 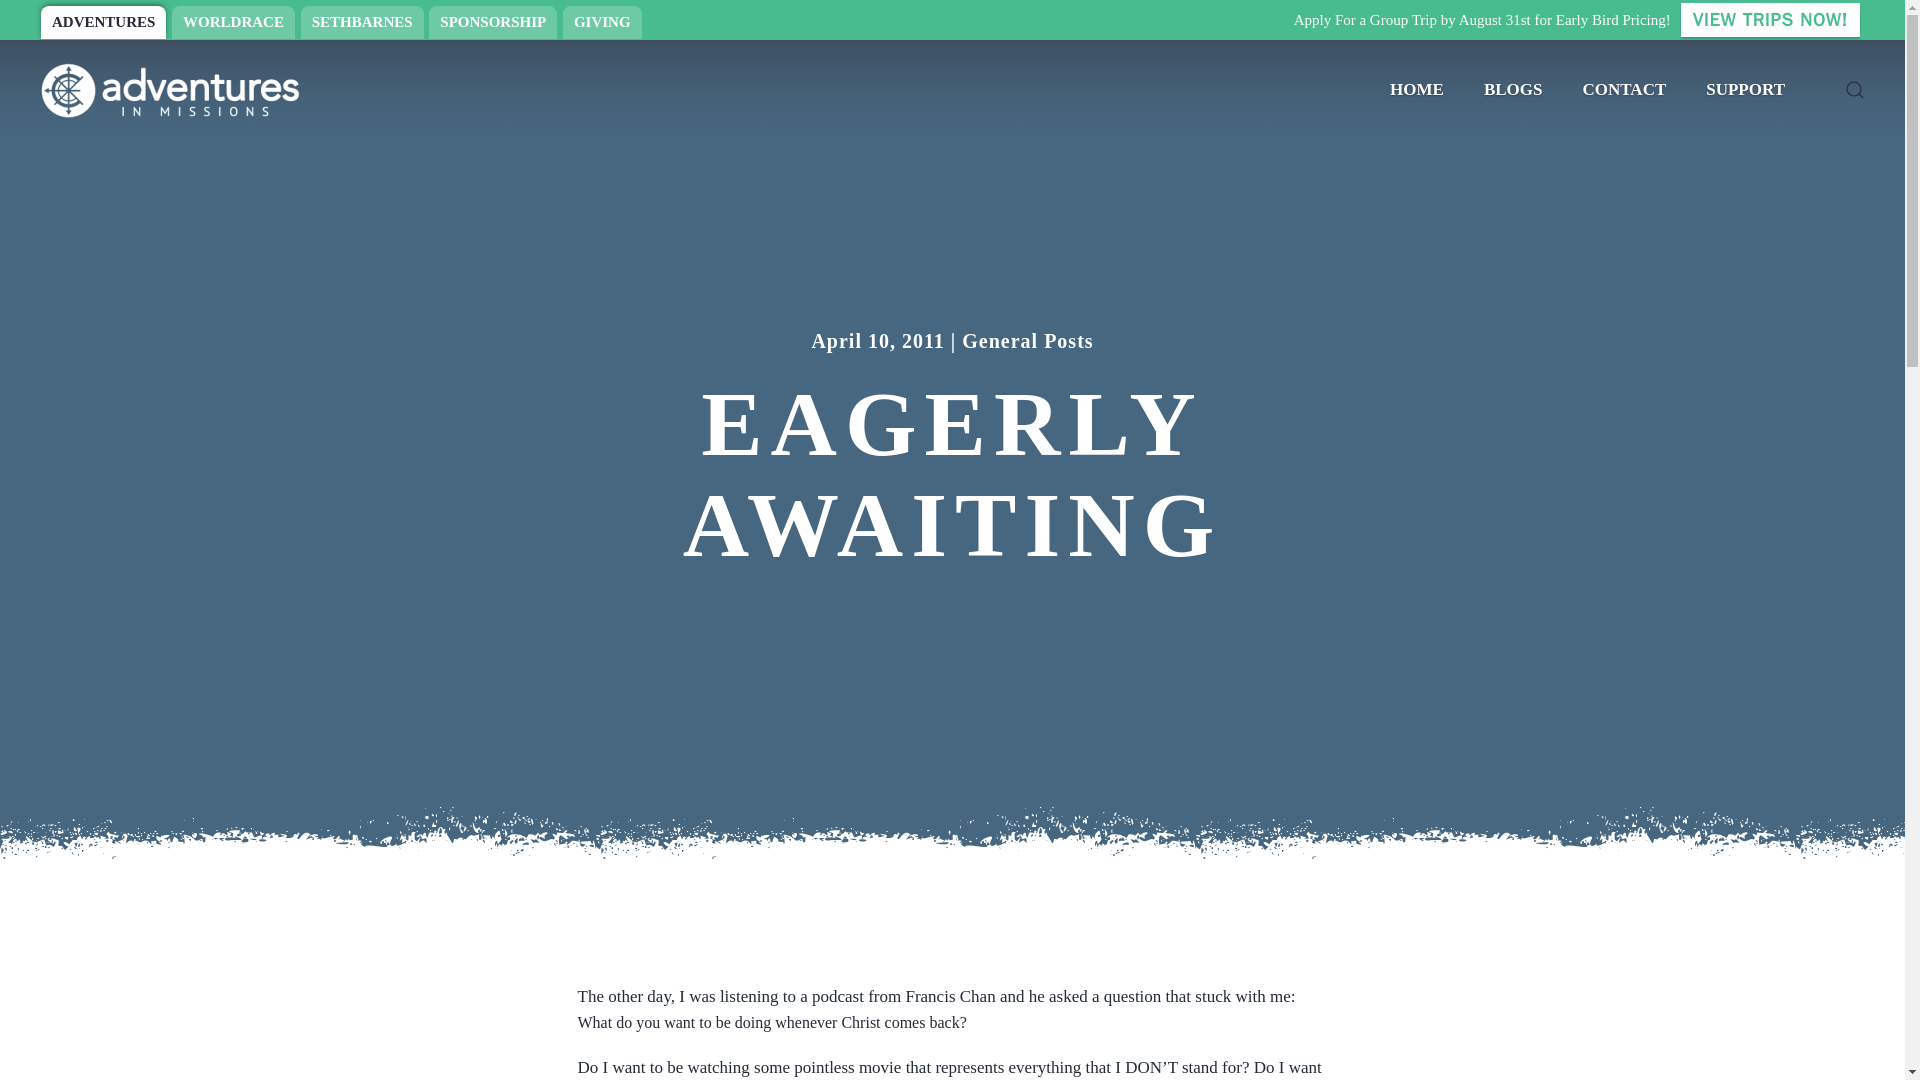 I want to click on General Posts, so click(x=1026, y=341).